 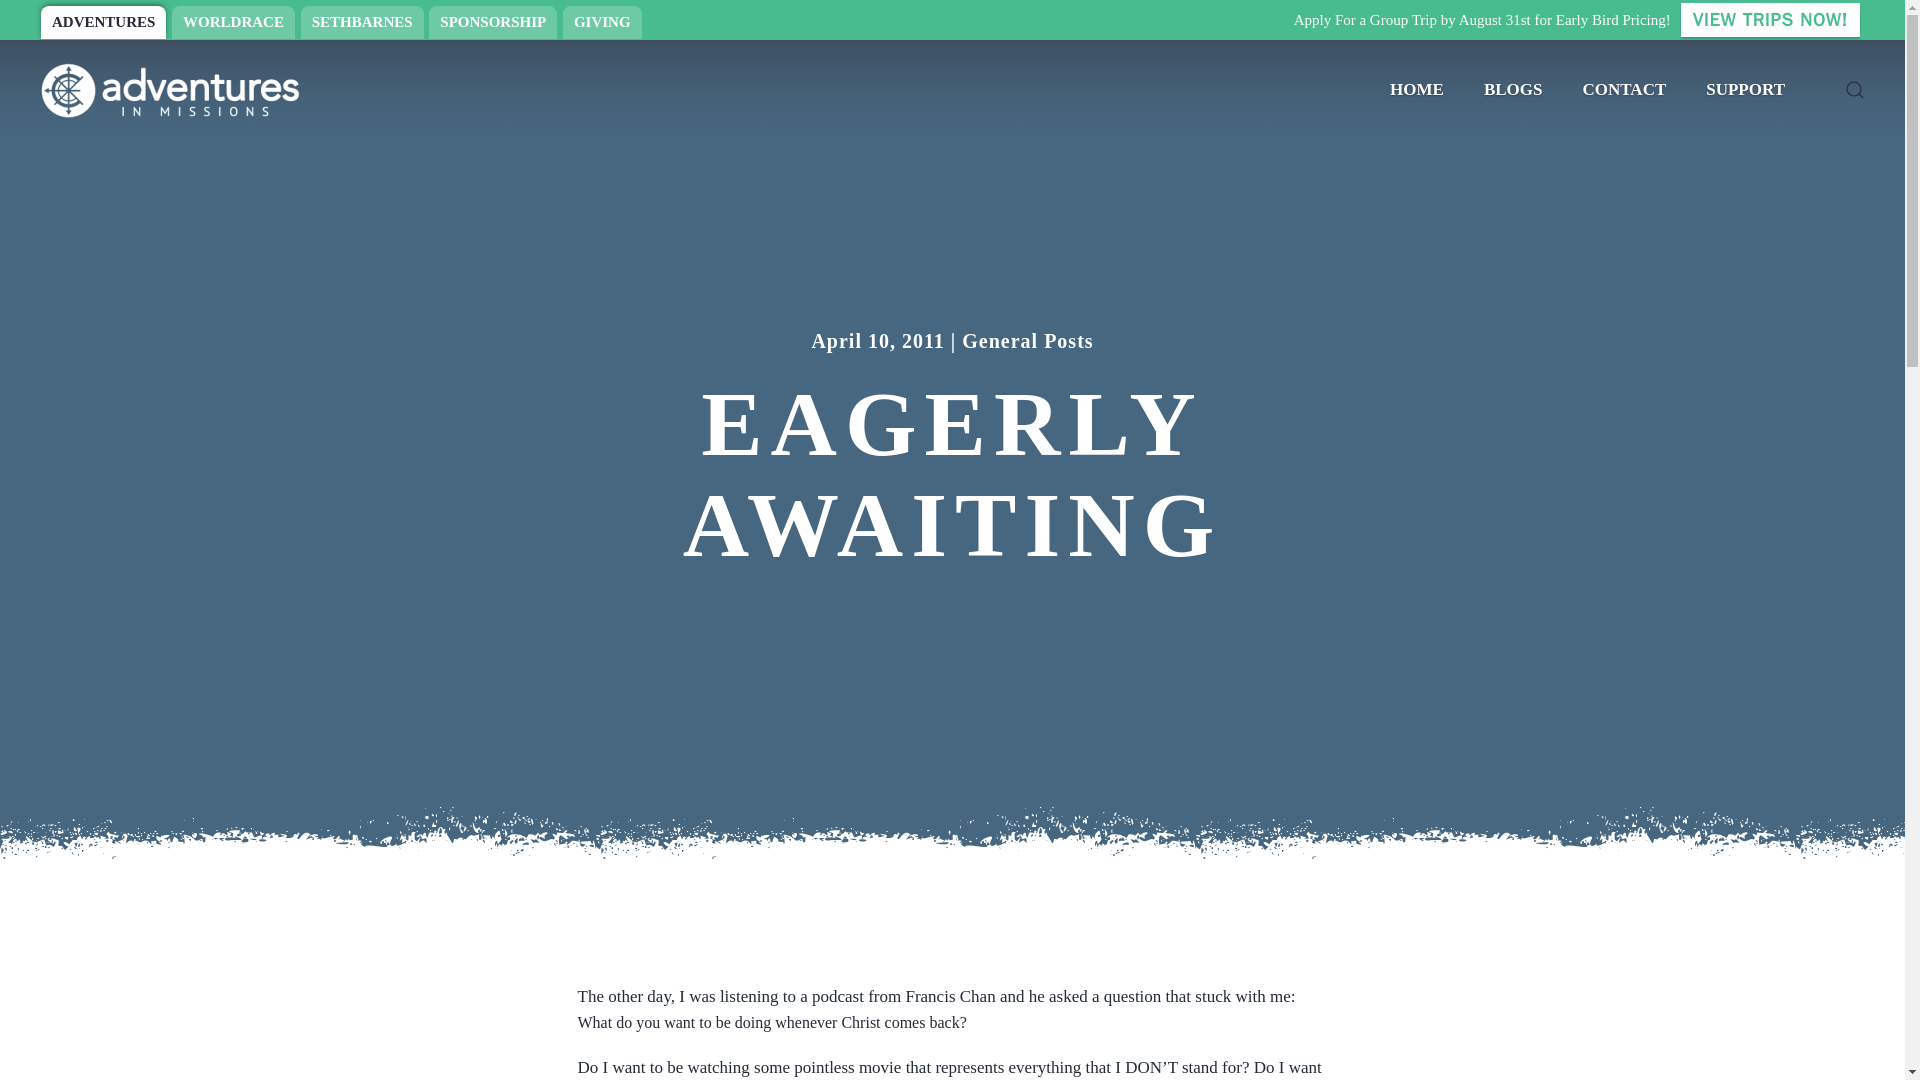 I want to click on General Posts, so click(x=1026, y=341).